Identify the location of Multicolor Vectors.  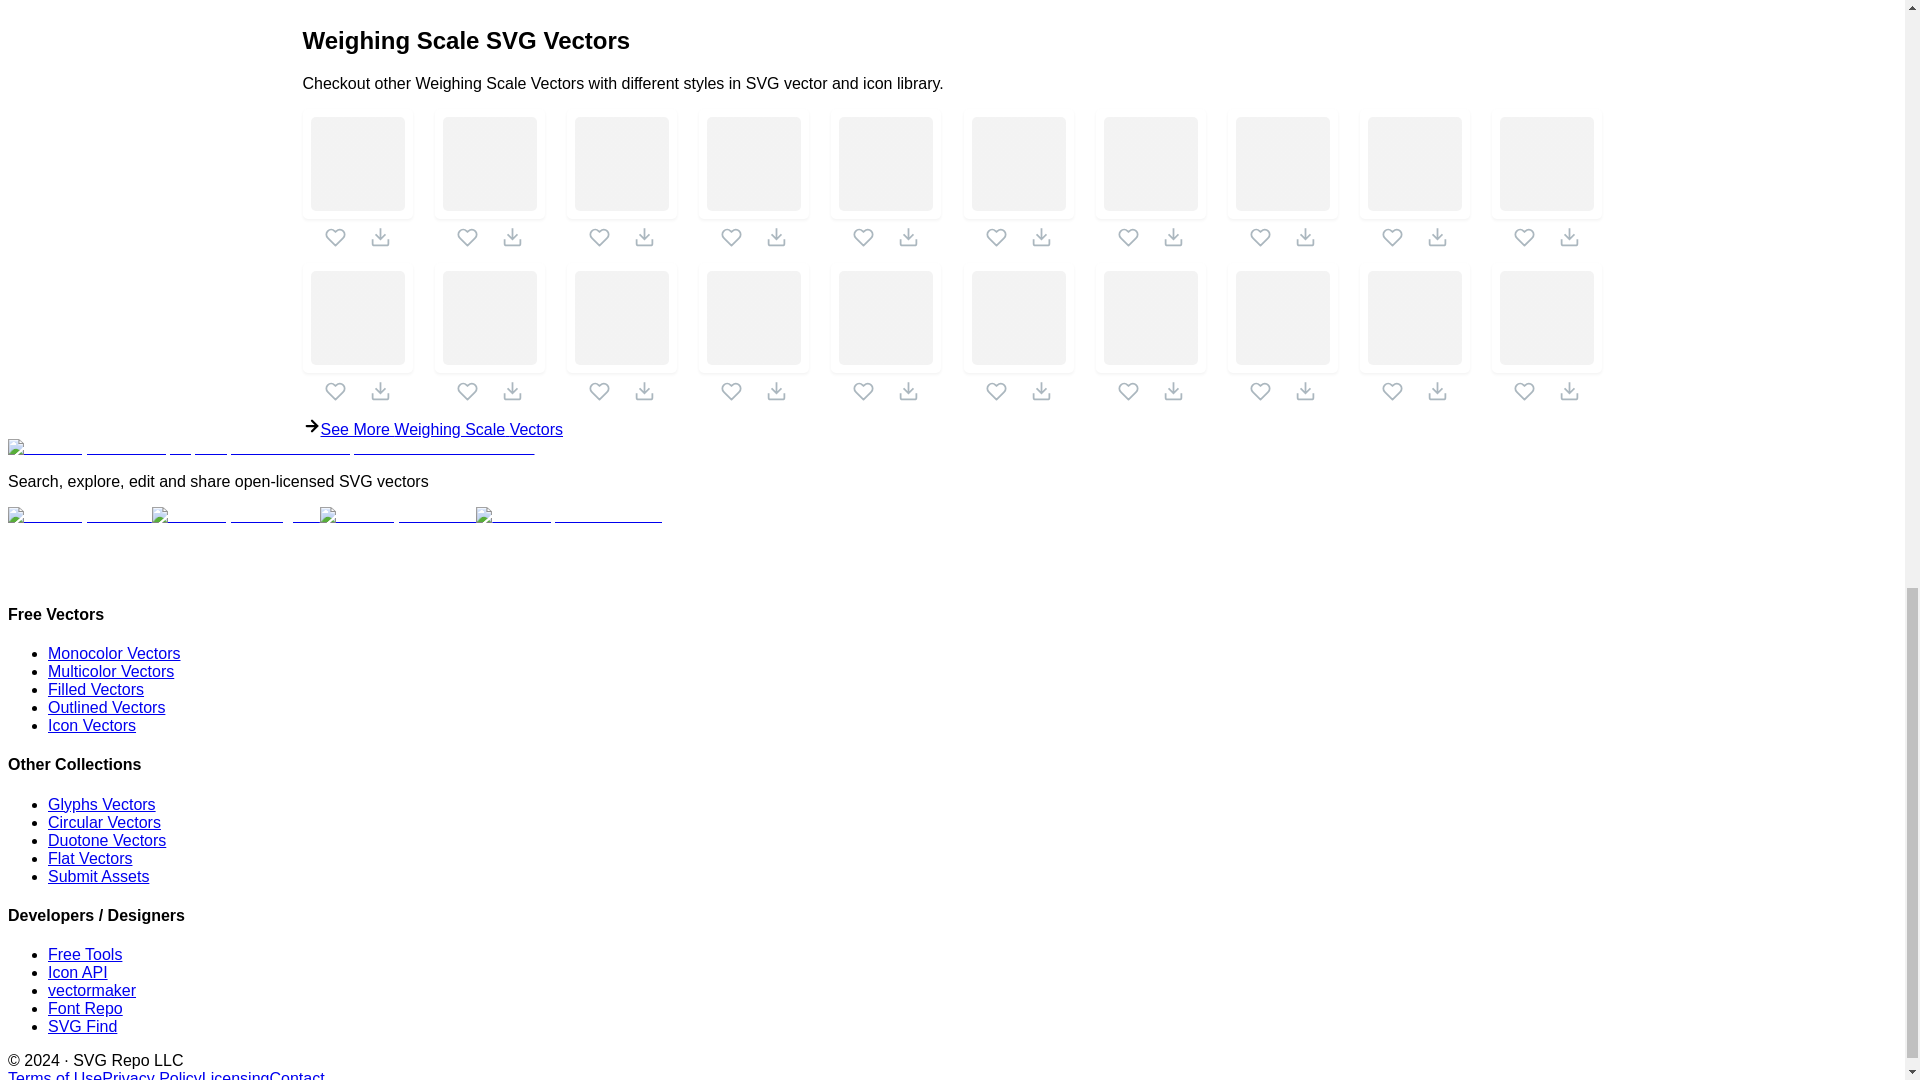
(111, 672).